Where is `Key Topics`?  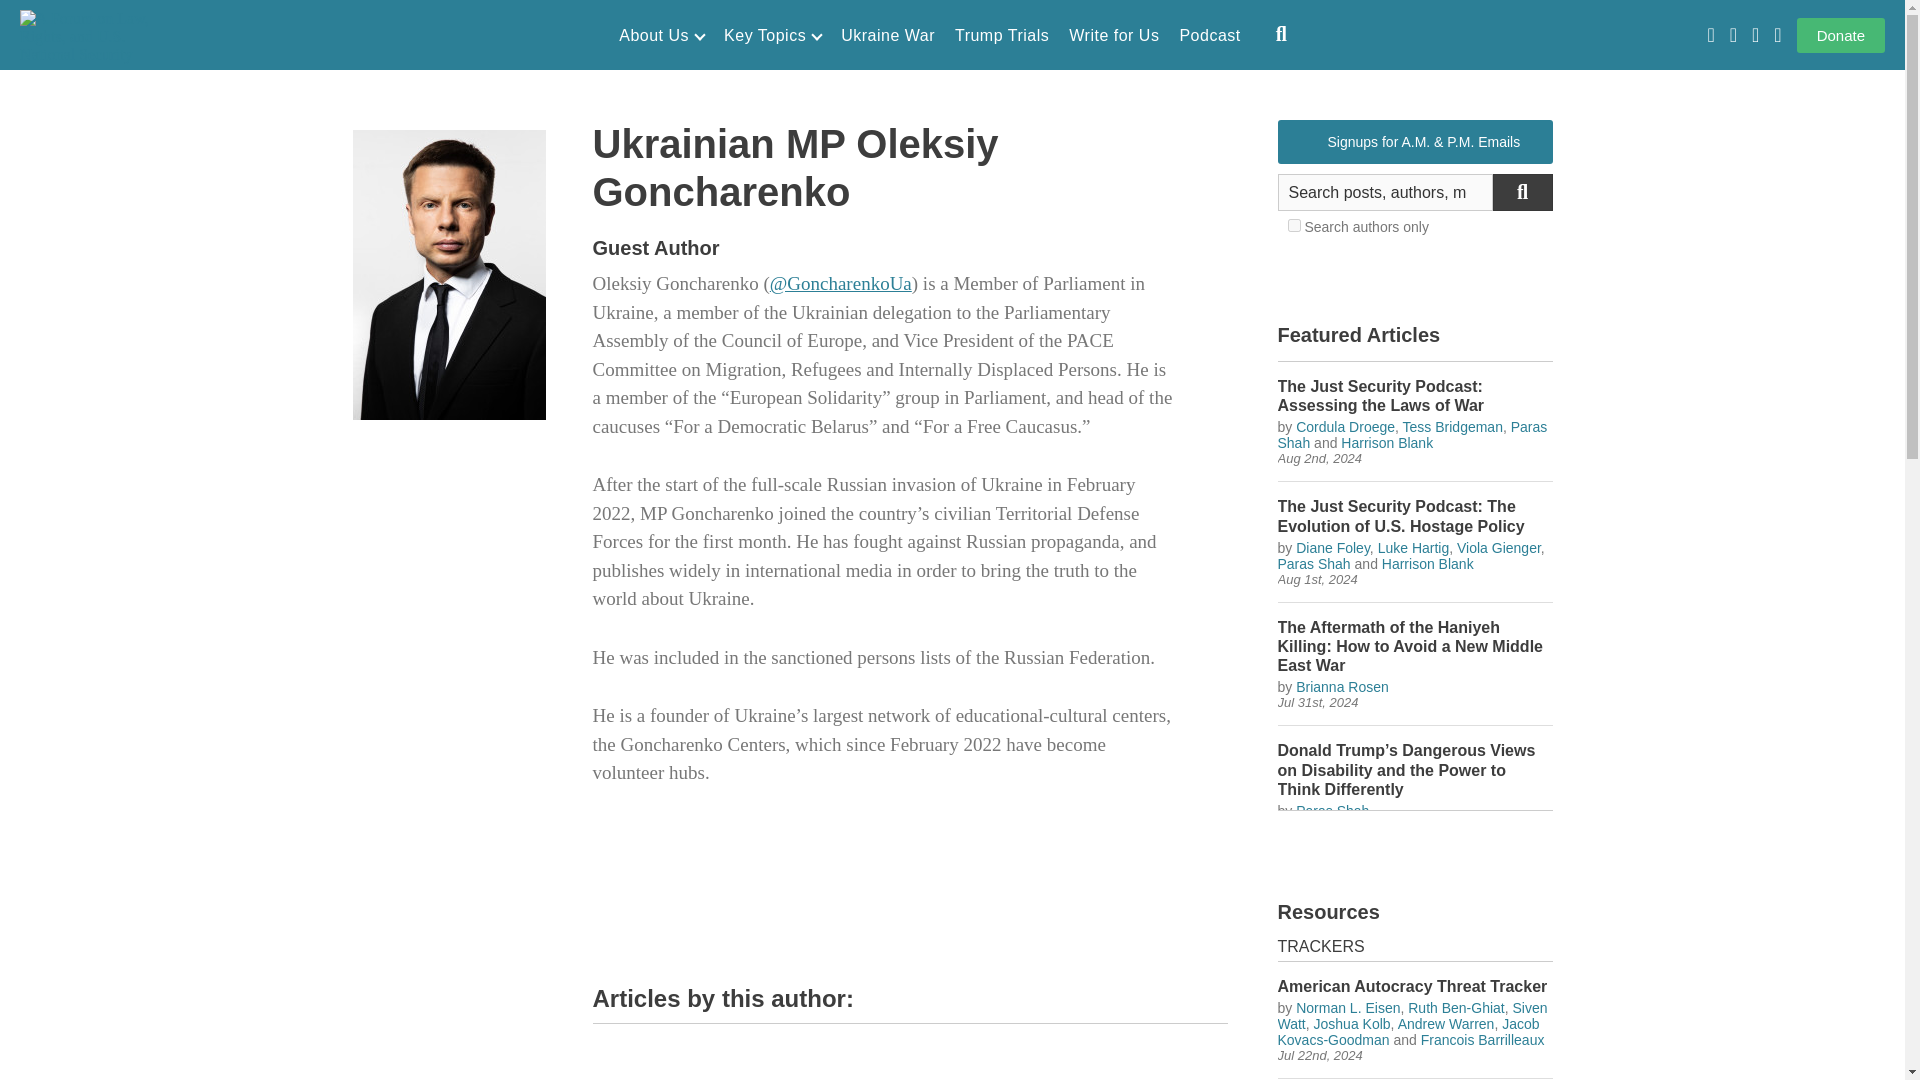 Key Topics is located at coordinates (772, 36).